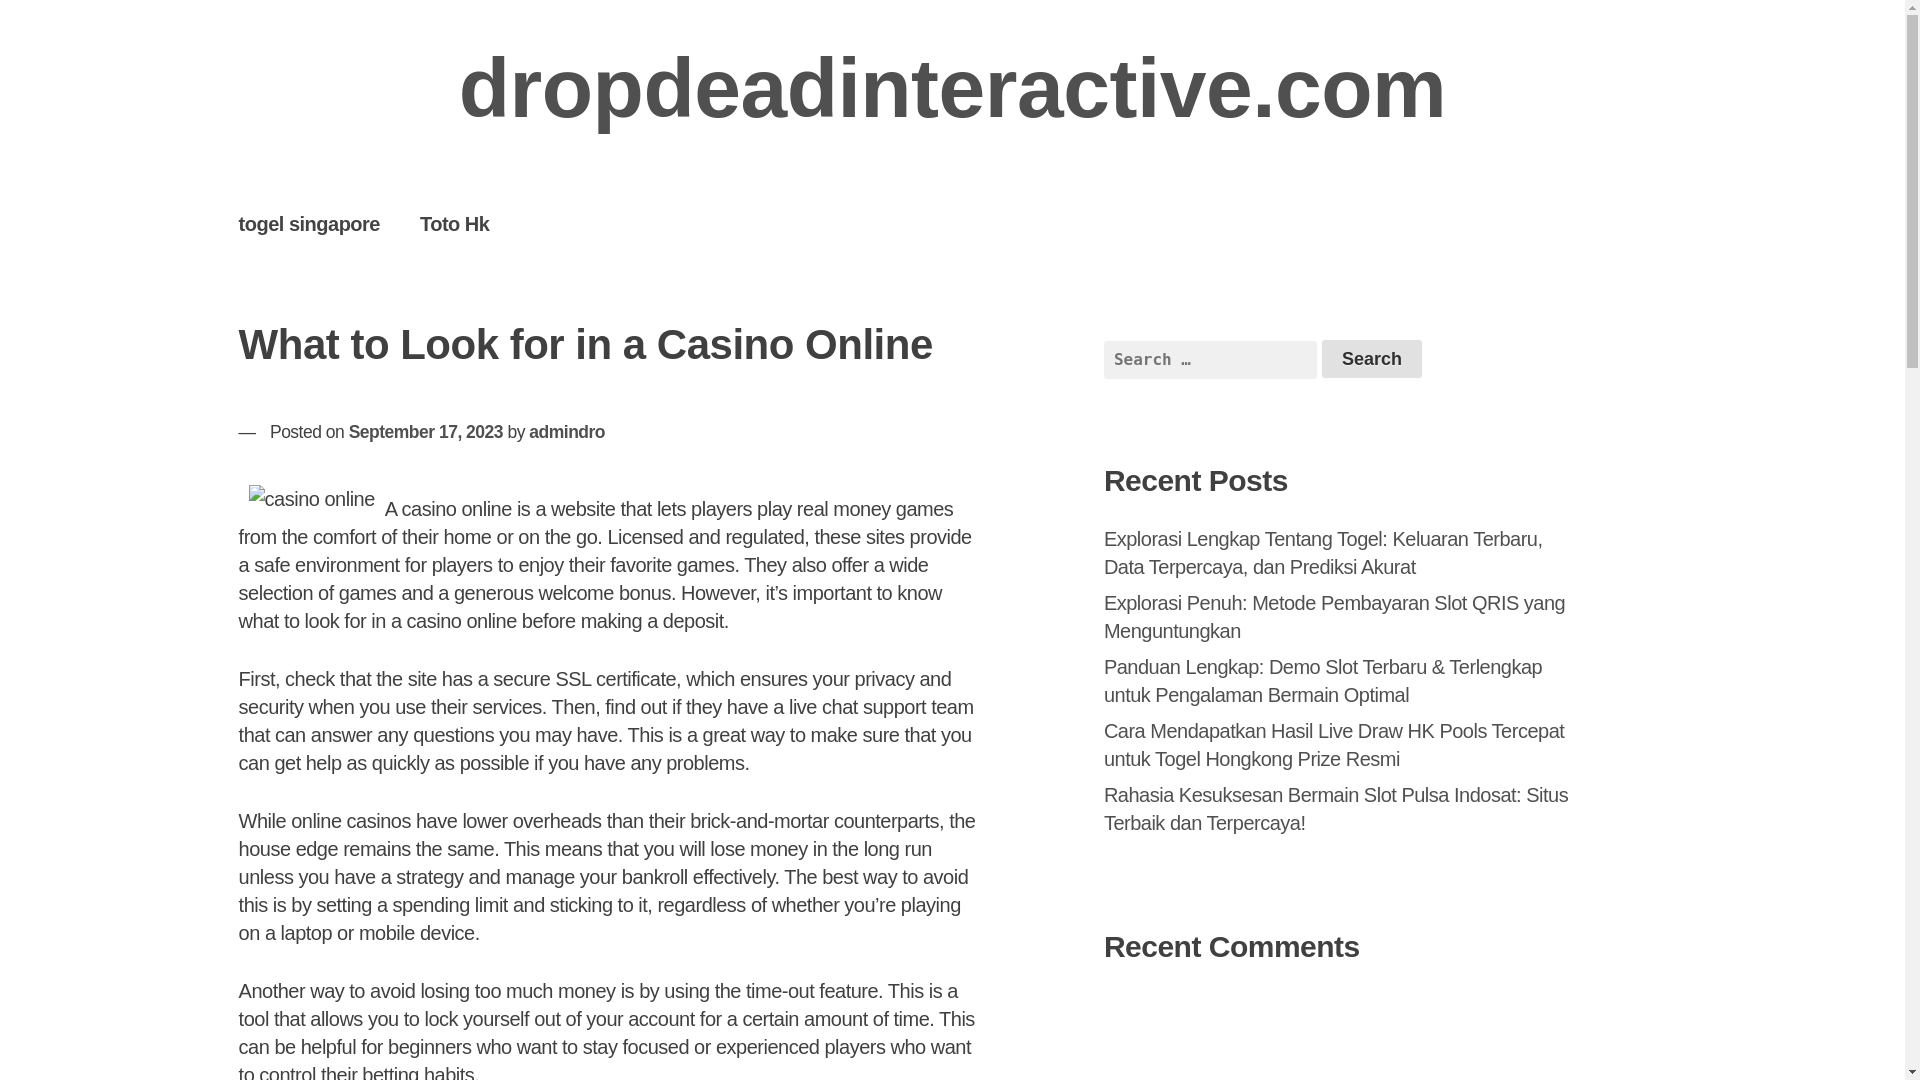  I want to click on admindro, so click(566, 432).